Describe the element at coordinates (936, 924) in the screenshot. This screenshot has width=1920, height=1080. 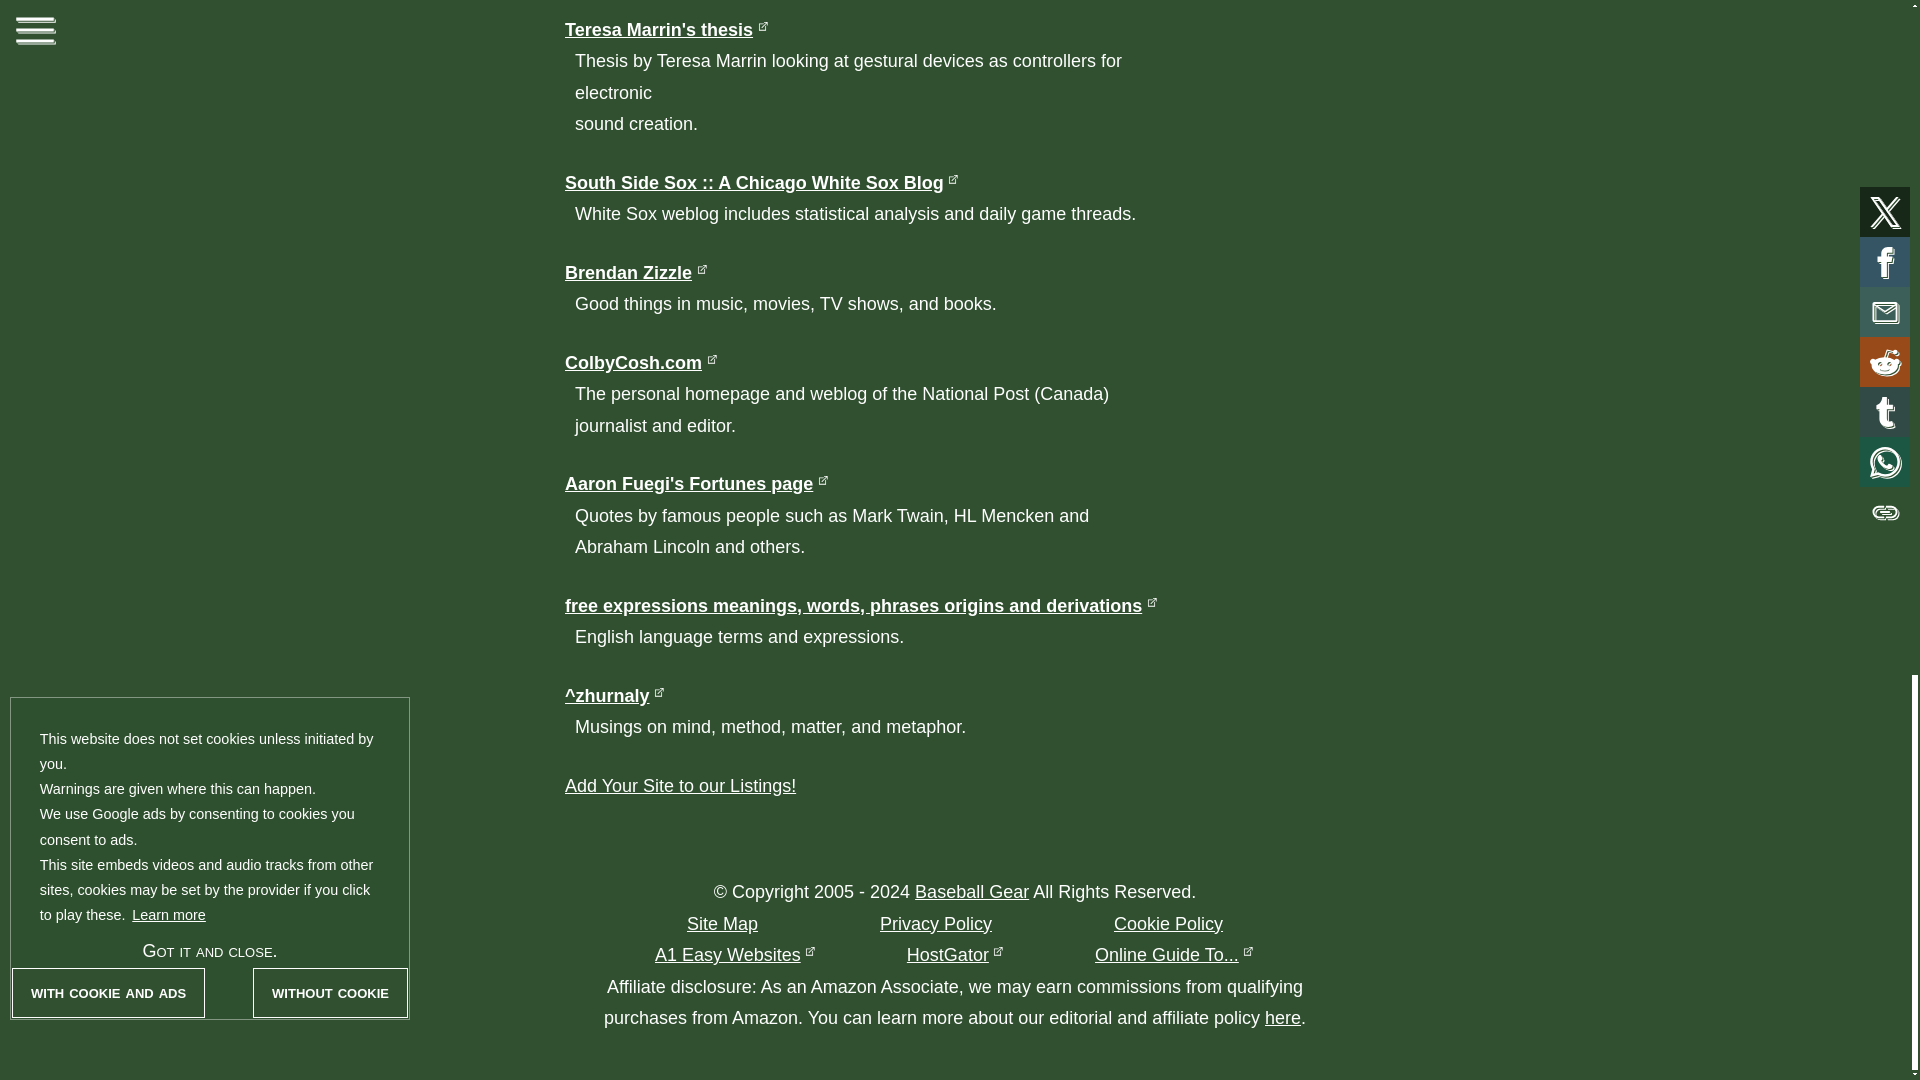
I see `Privacy Policy` at that location.